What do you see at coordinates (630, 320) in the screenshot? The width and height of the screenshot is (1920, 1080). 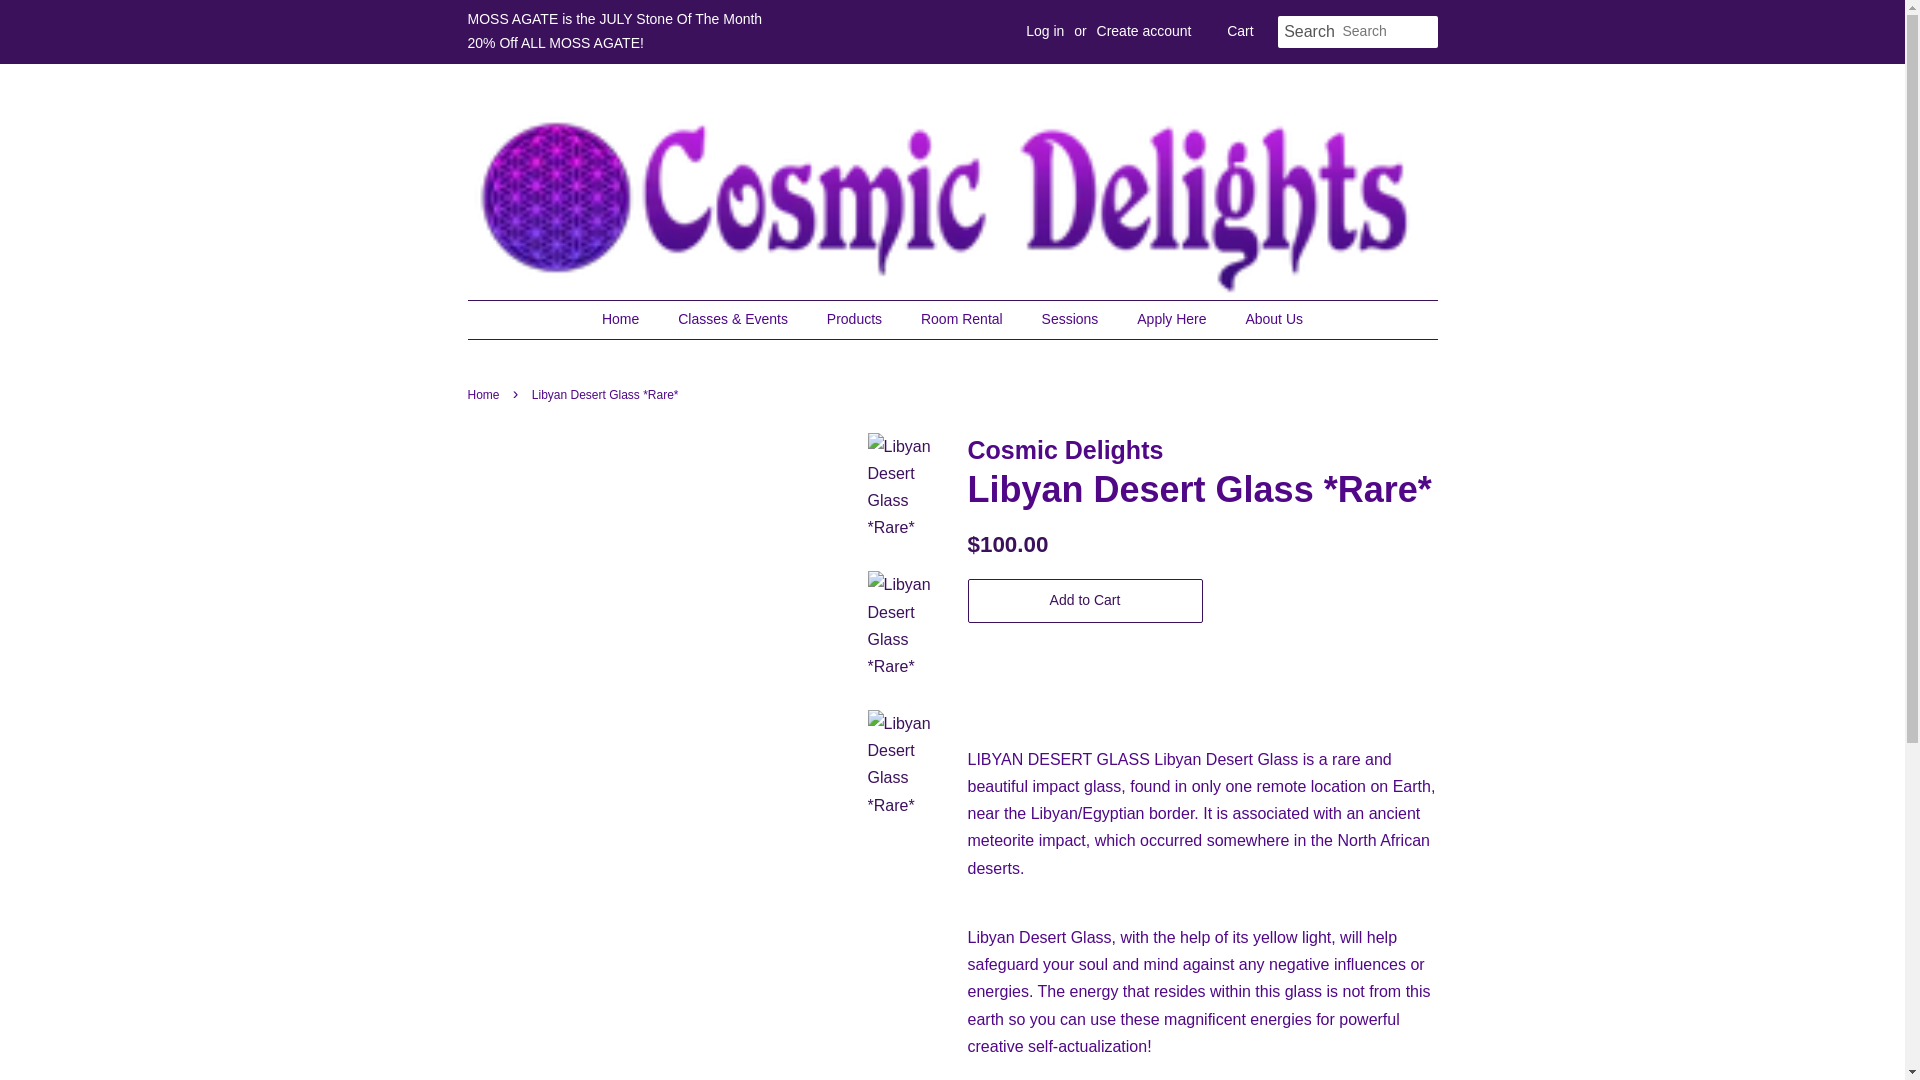 I see `Home` at bounding box center [630, 320].